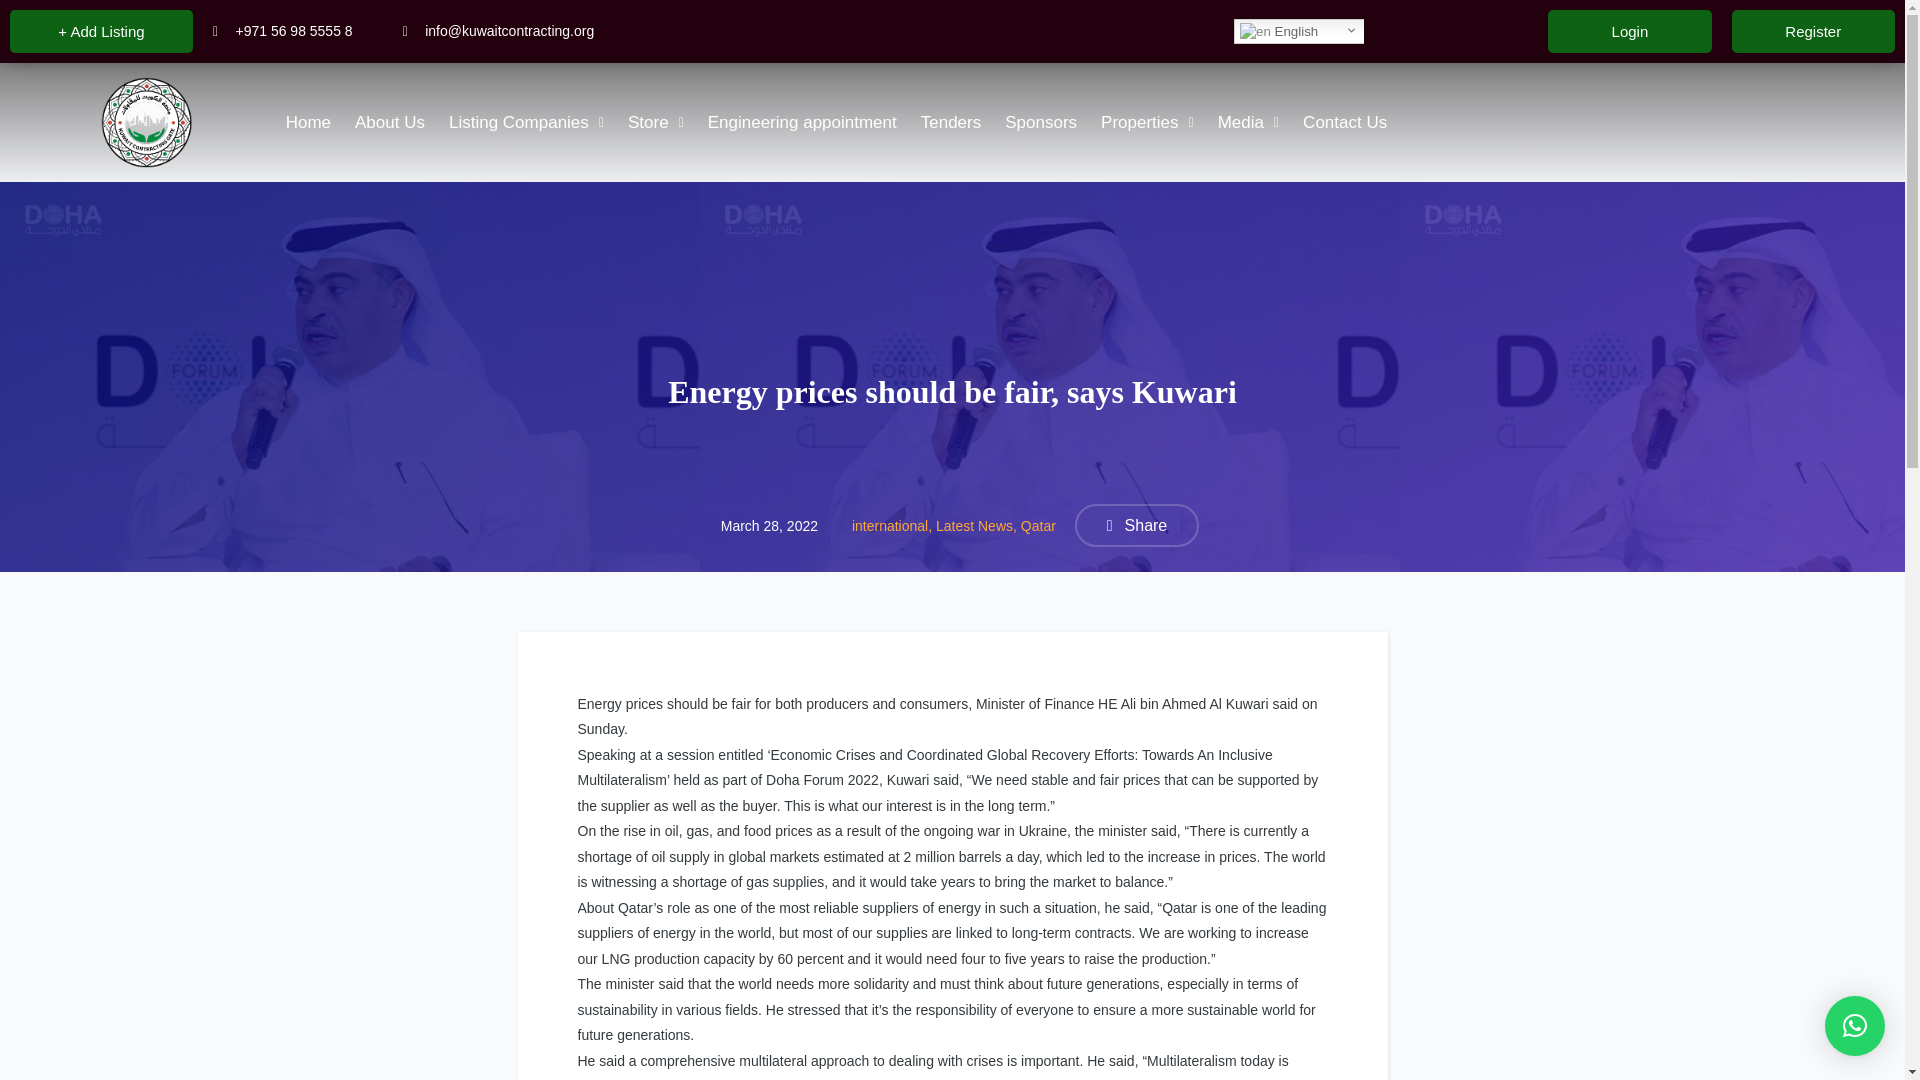 The width and height of the screenshot is (1920, 1080). I want to click on Sponsors, so click(1040, 122).